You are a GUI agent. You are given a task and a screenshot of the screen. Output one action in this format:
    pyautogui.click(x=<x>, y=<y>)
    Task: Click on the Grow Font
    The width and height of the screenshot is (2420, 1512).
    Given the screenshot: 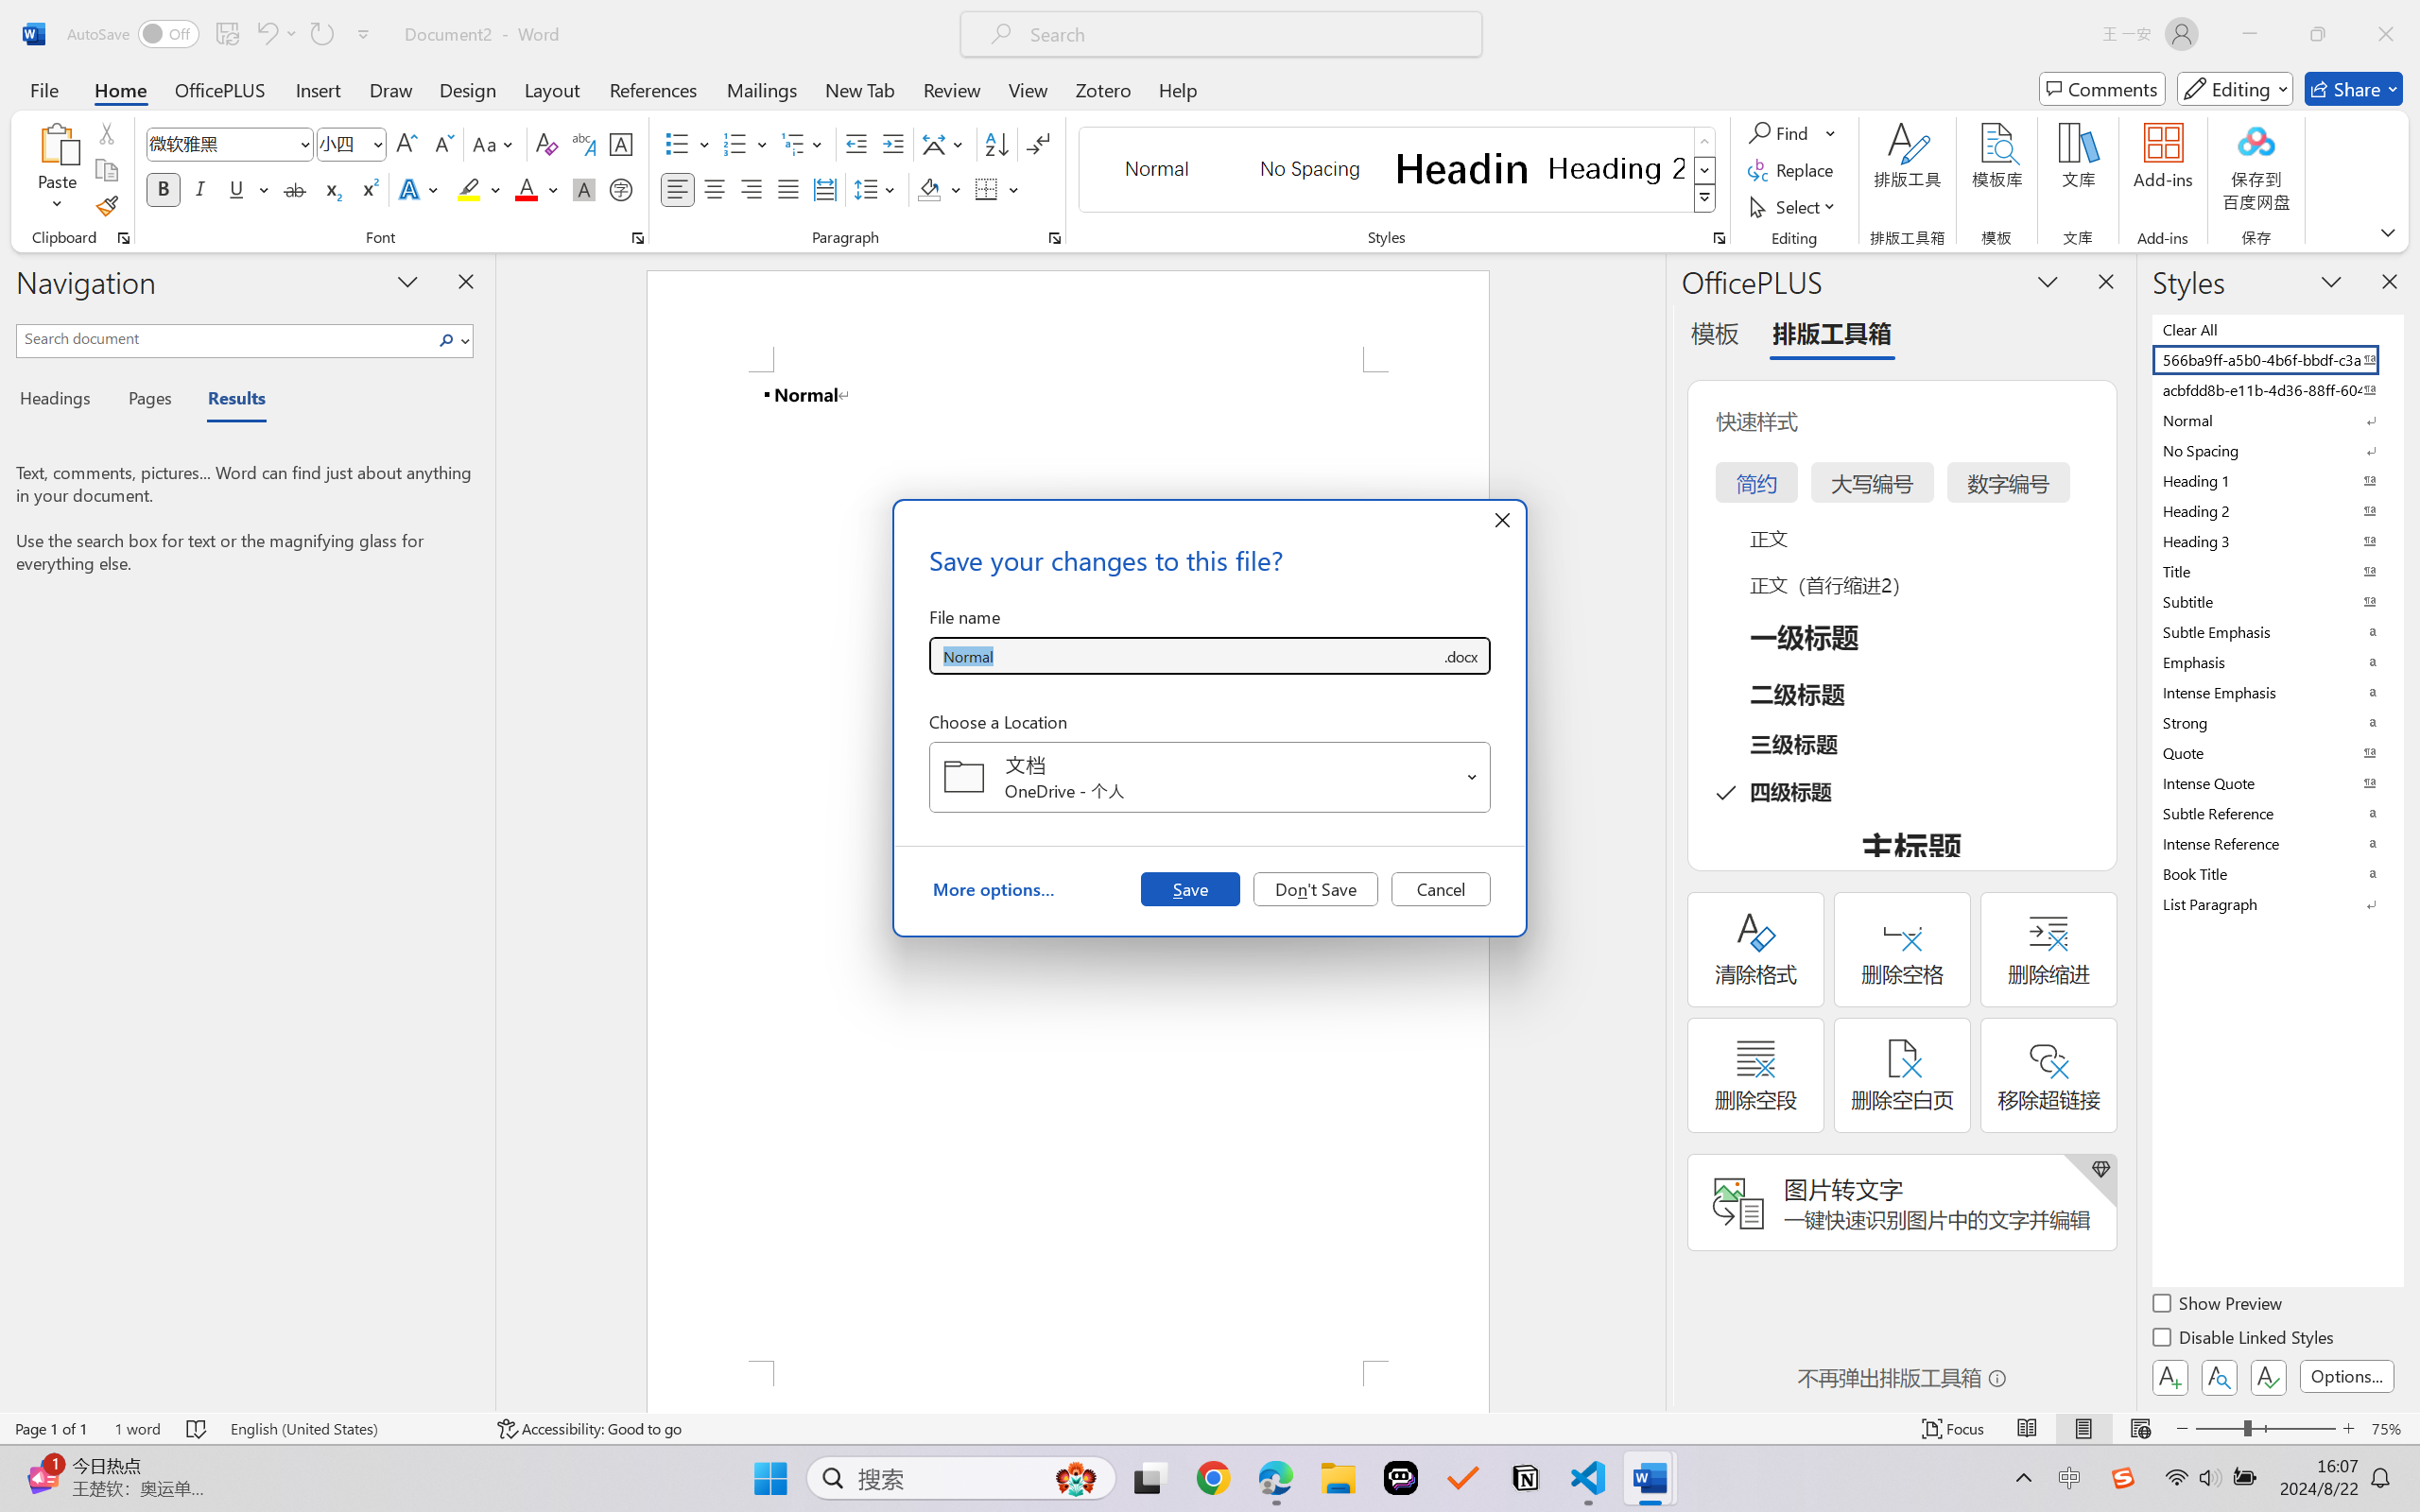 What is the action you would take?
    pyautogui.click(x=406, y=144)
    